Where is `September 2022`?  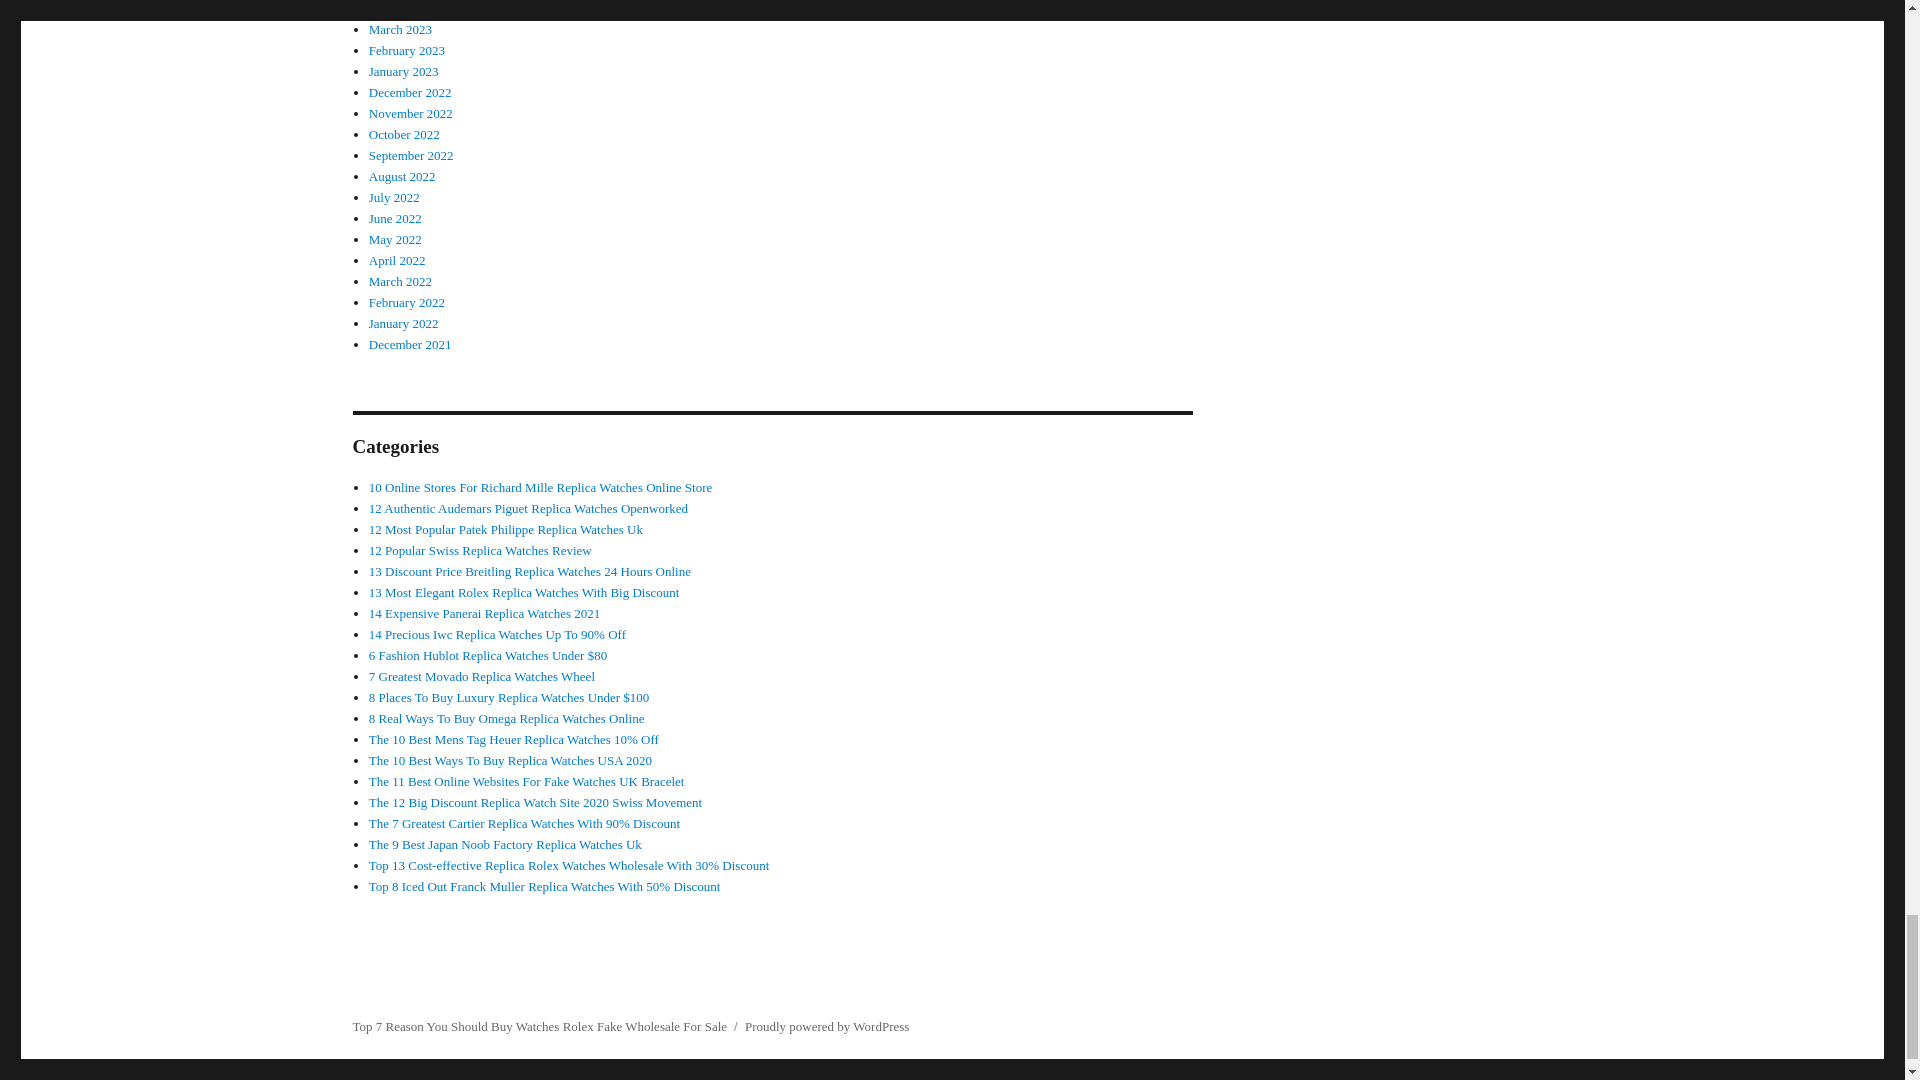
September 2022 is located at coordinates (410, 155).